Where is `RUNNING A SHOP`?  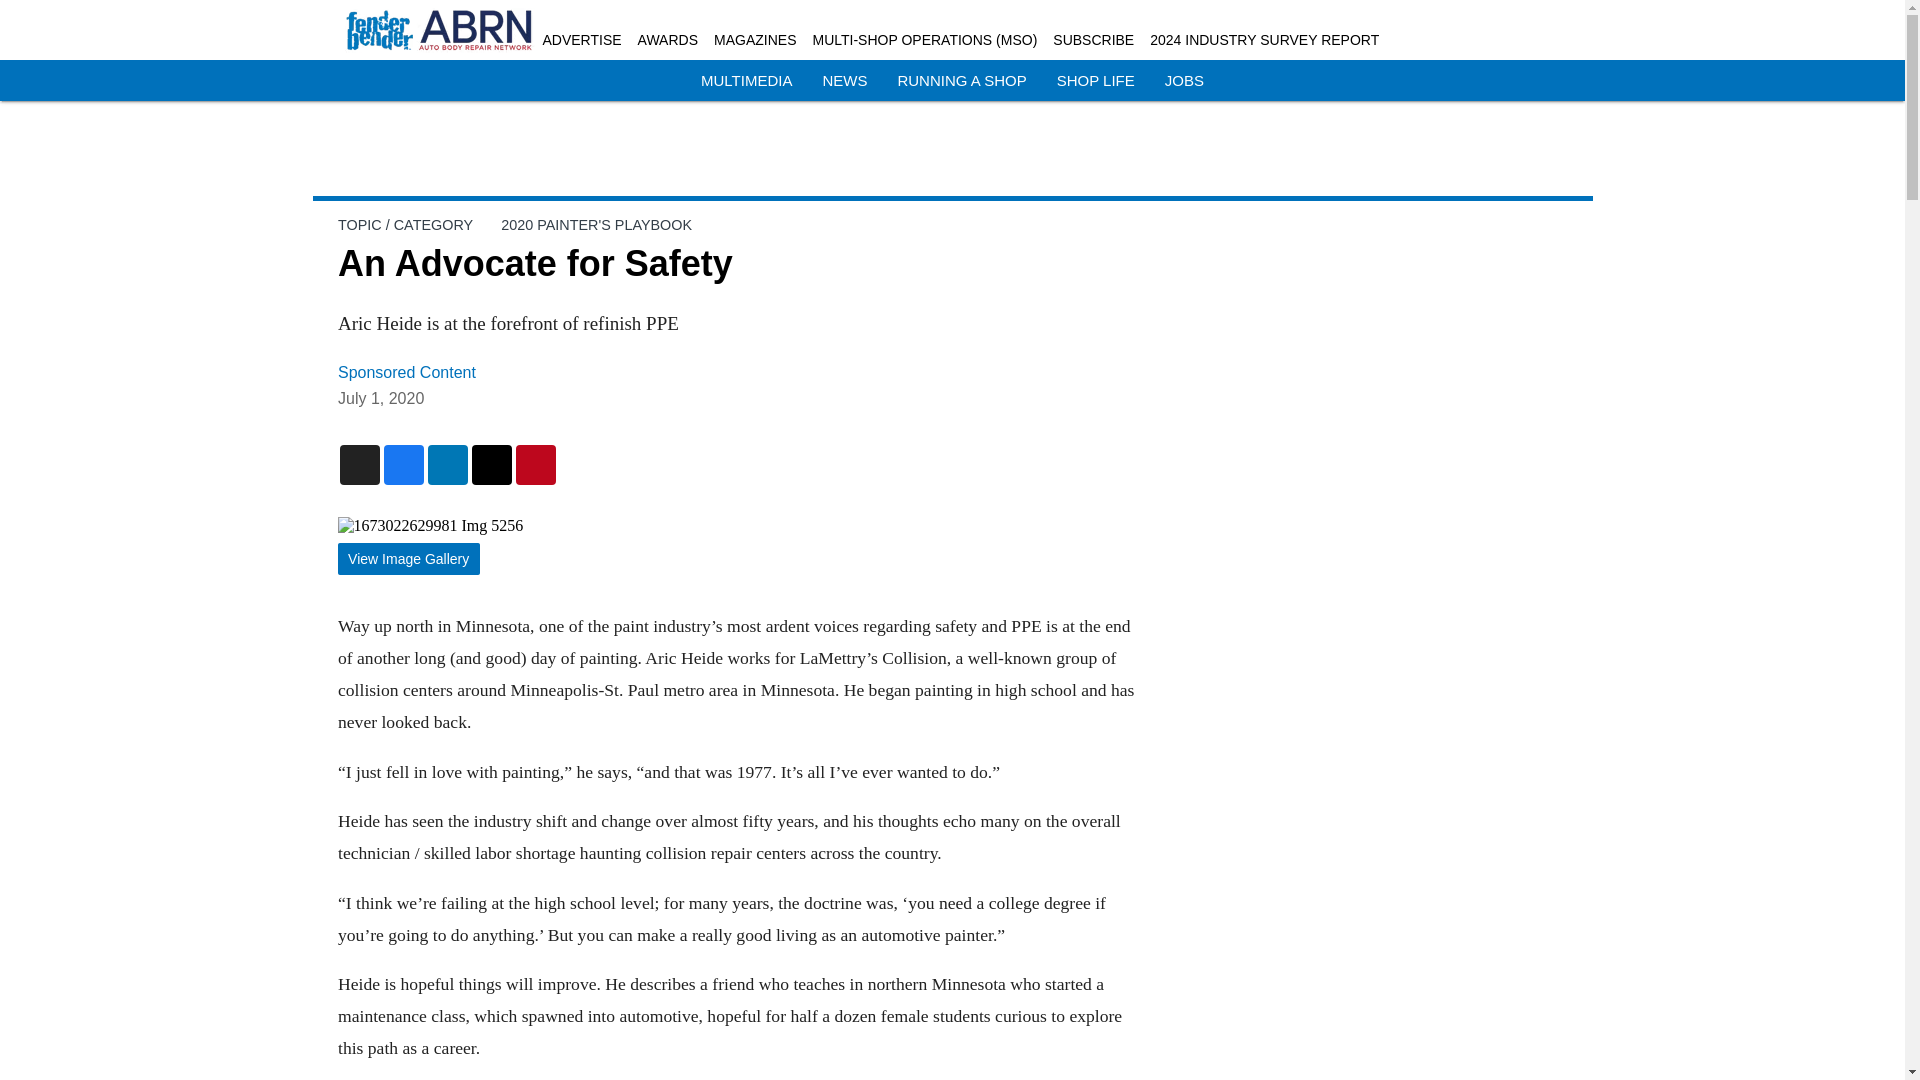 RUNNING A SHOP is located at coordinates (960, 80).